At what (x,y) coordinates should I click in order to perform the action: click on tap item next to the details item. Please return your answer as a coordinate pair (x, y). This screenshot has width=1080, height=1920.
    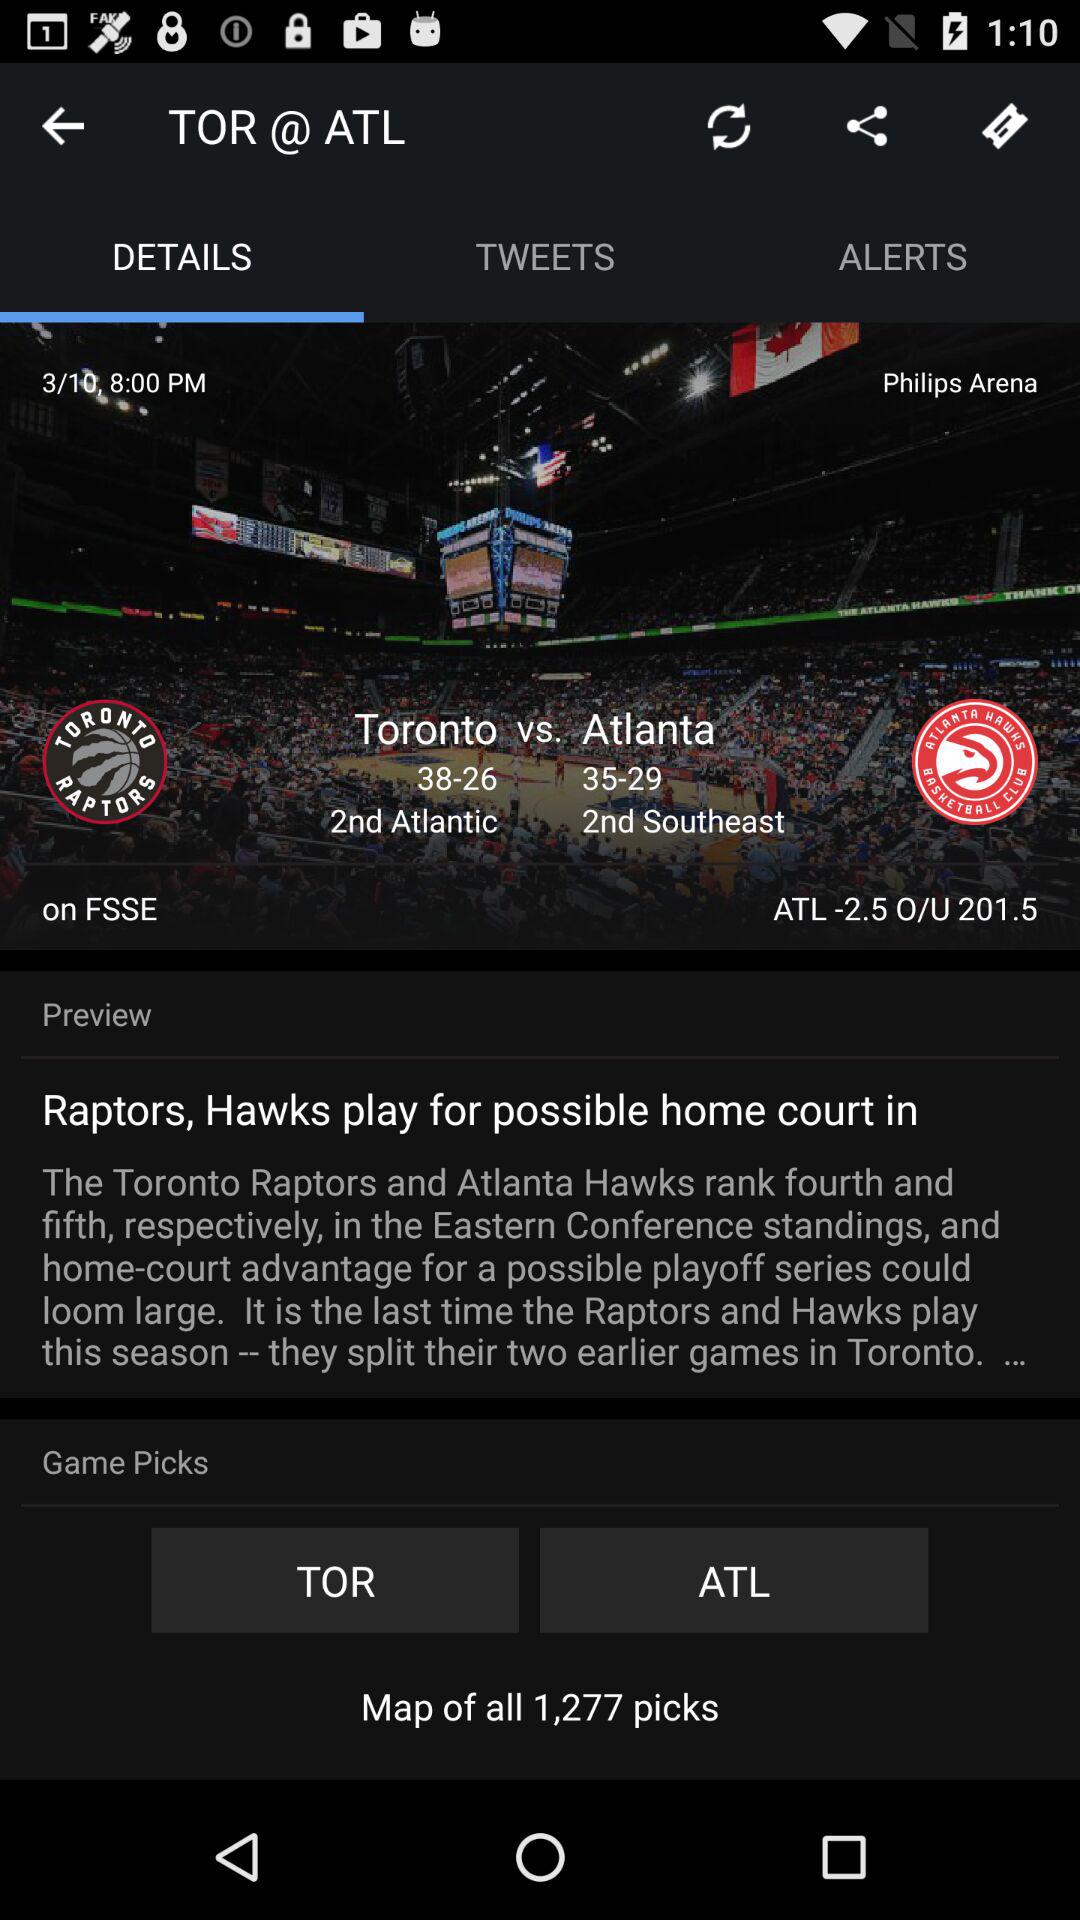
    Looking at the image, I should click on (544, 256).